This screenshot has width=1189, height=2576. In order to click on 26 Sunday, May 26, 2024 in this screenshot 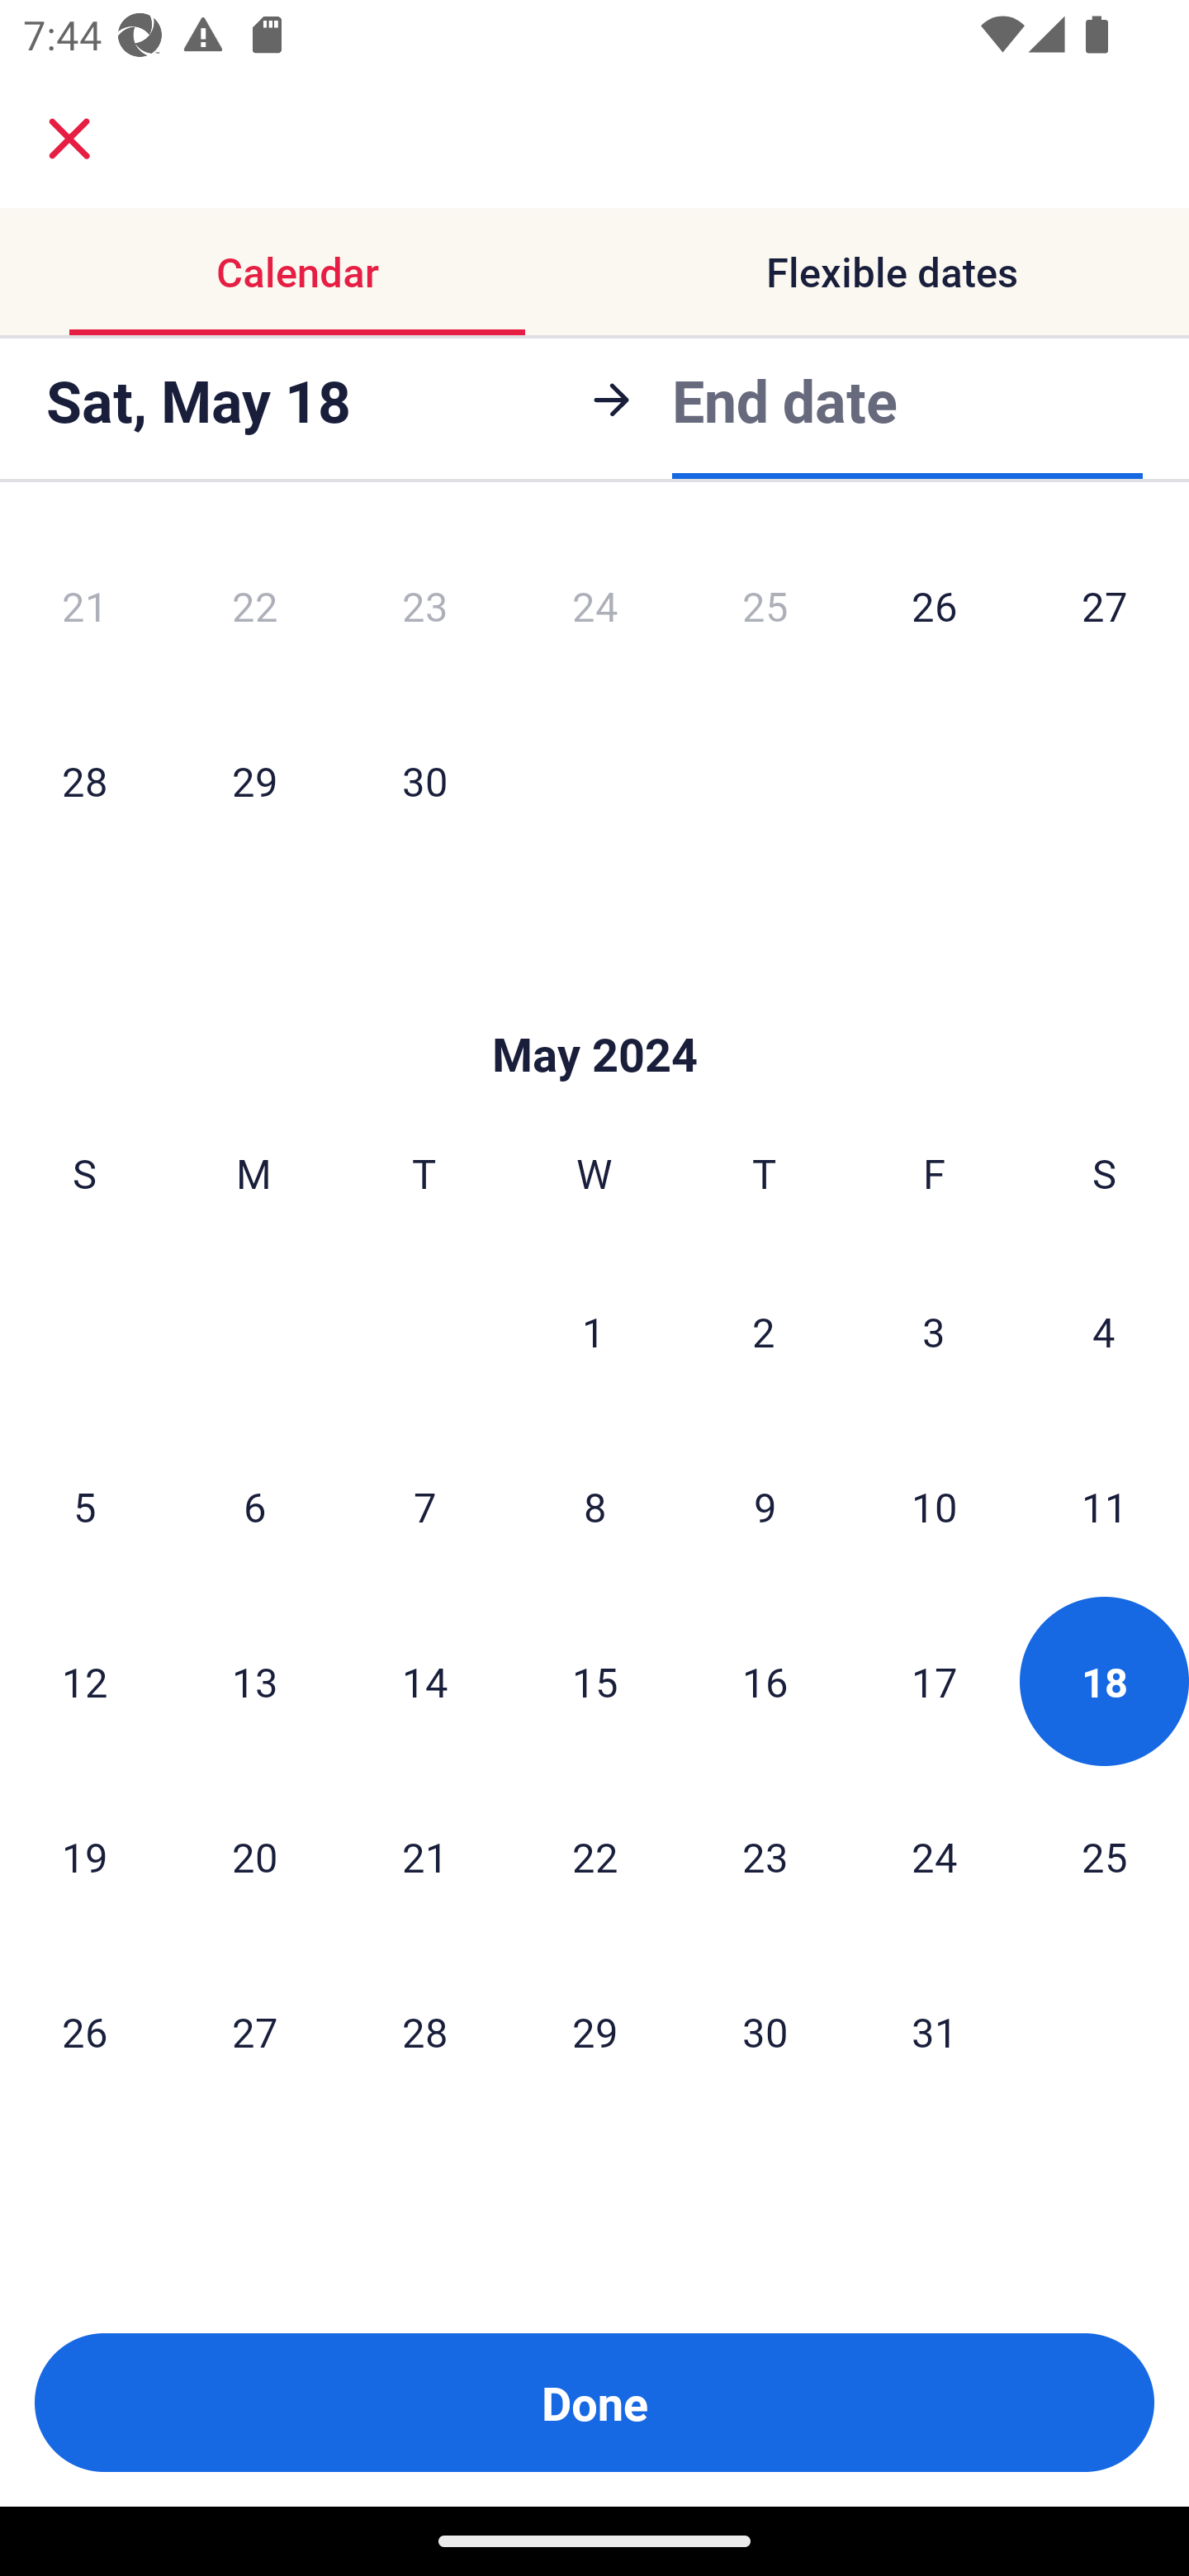, I will do `click(84, 2031)`.